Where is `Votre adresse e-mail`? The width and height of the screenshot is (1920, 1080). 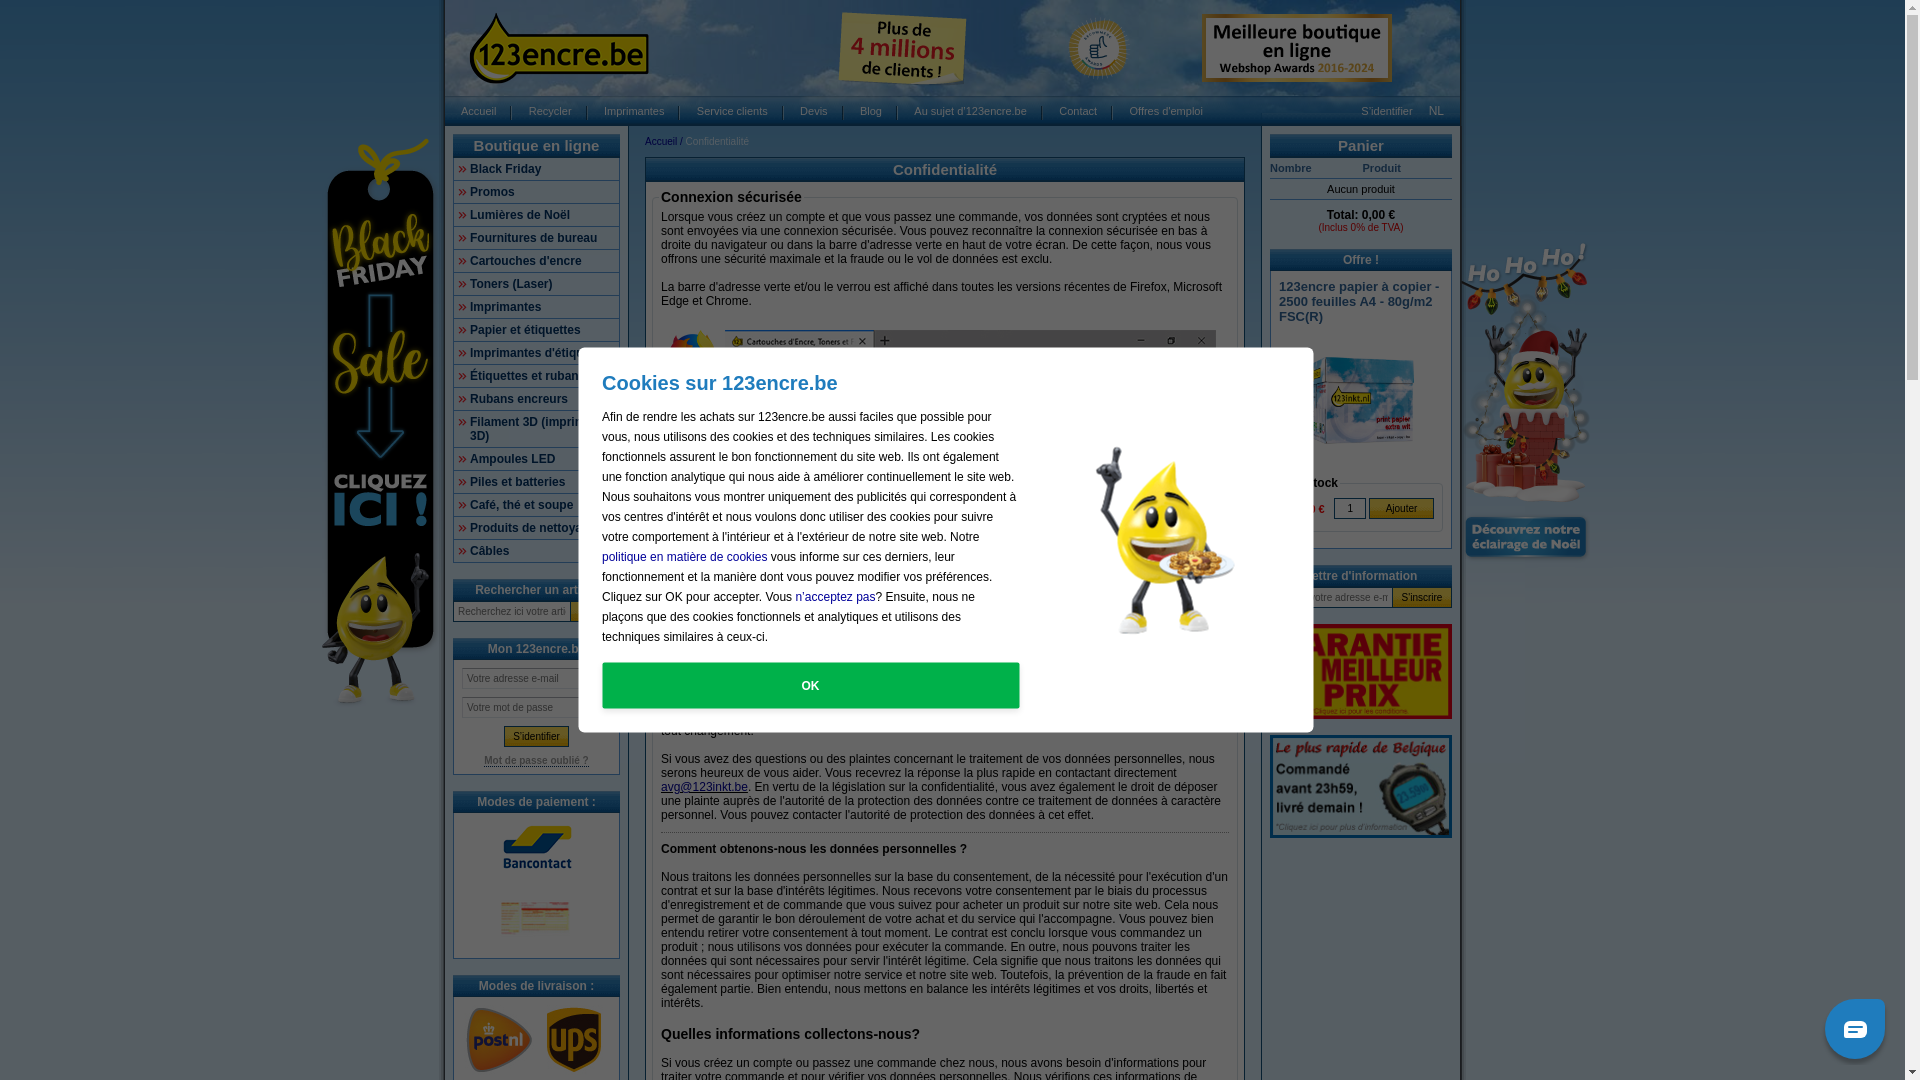 Votre adresse e-mail is located at coordinates (536, 678).